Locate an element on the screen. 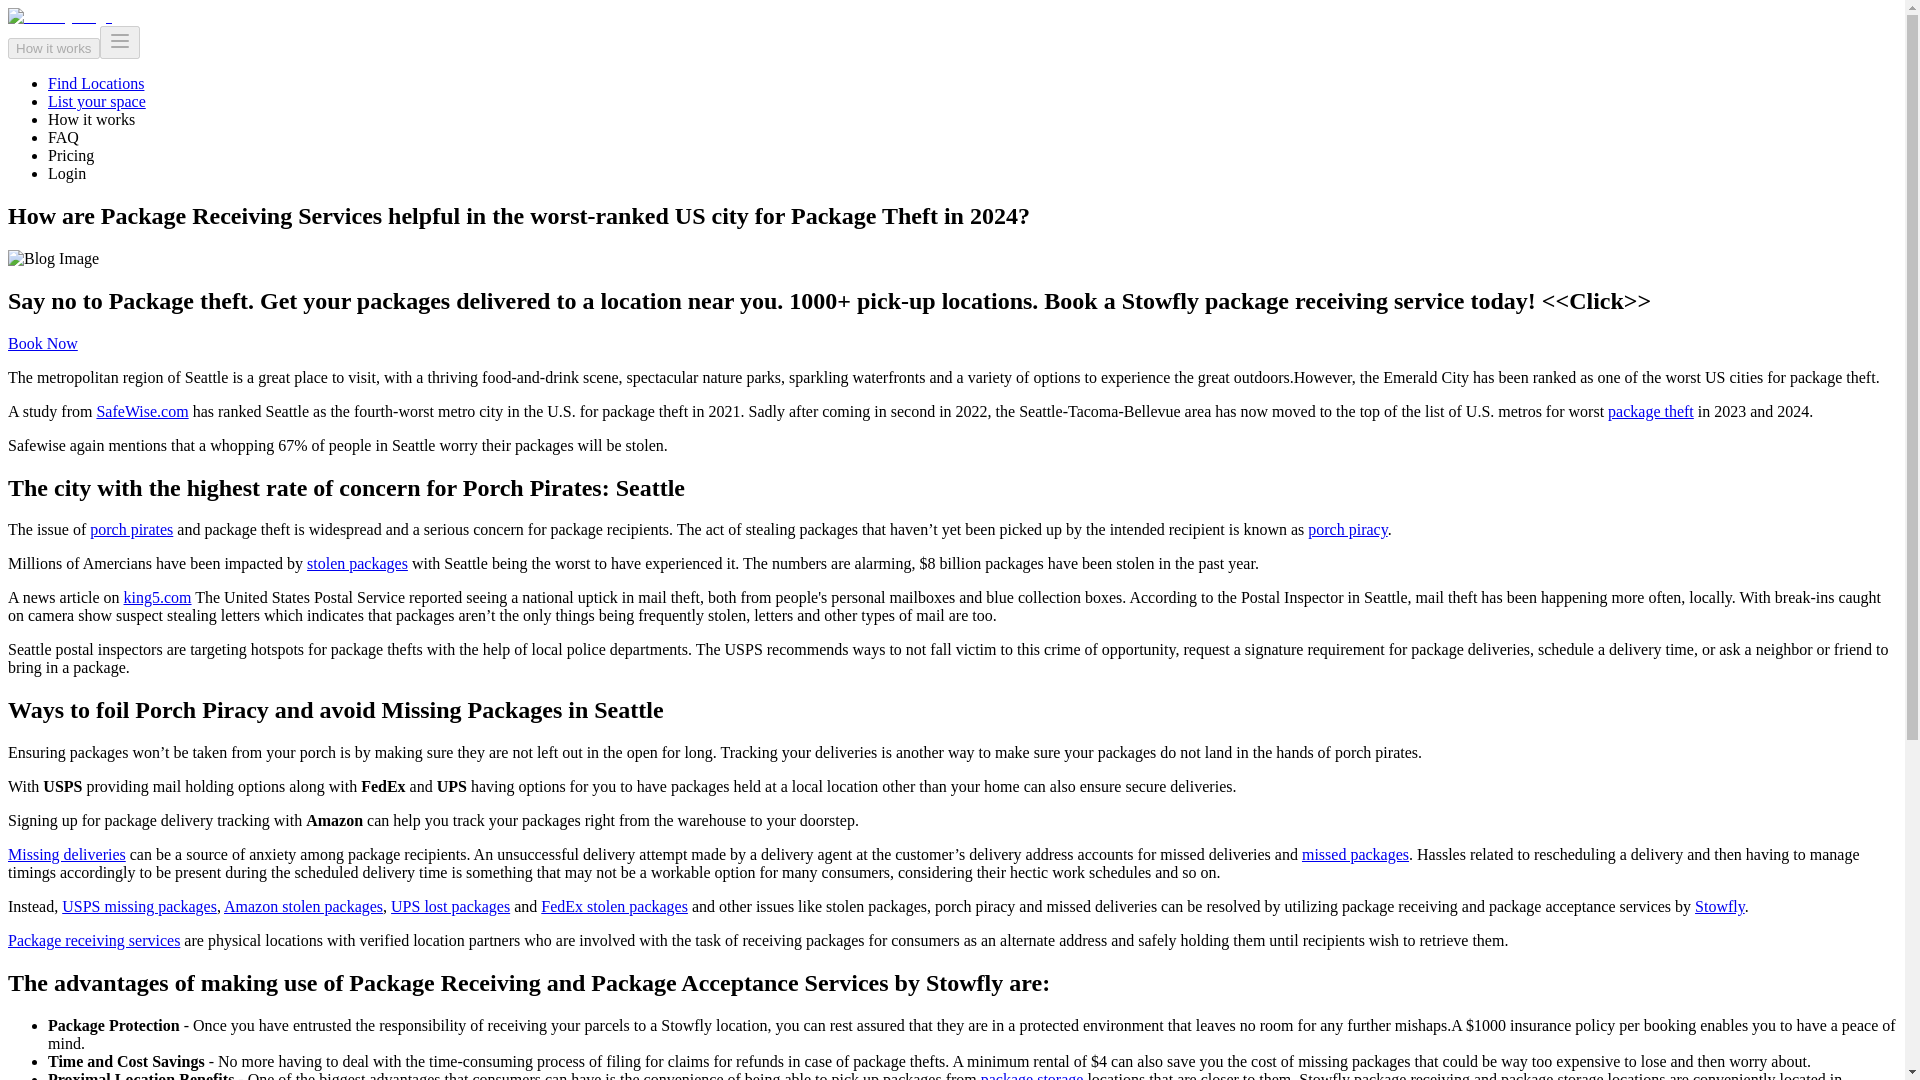 This screenshot has width=1920, height=1080. How it works is located at coordinates (53, 48).